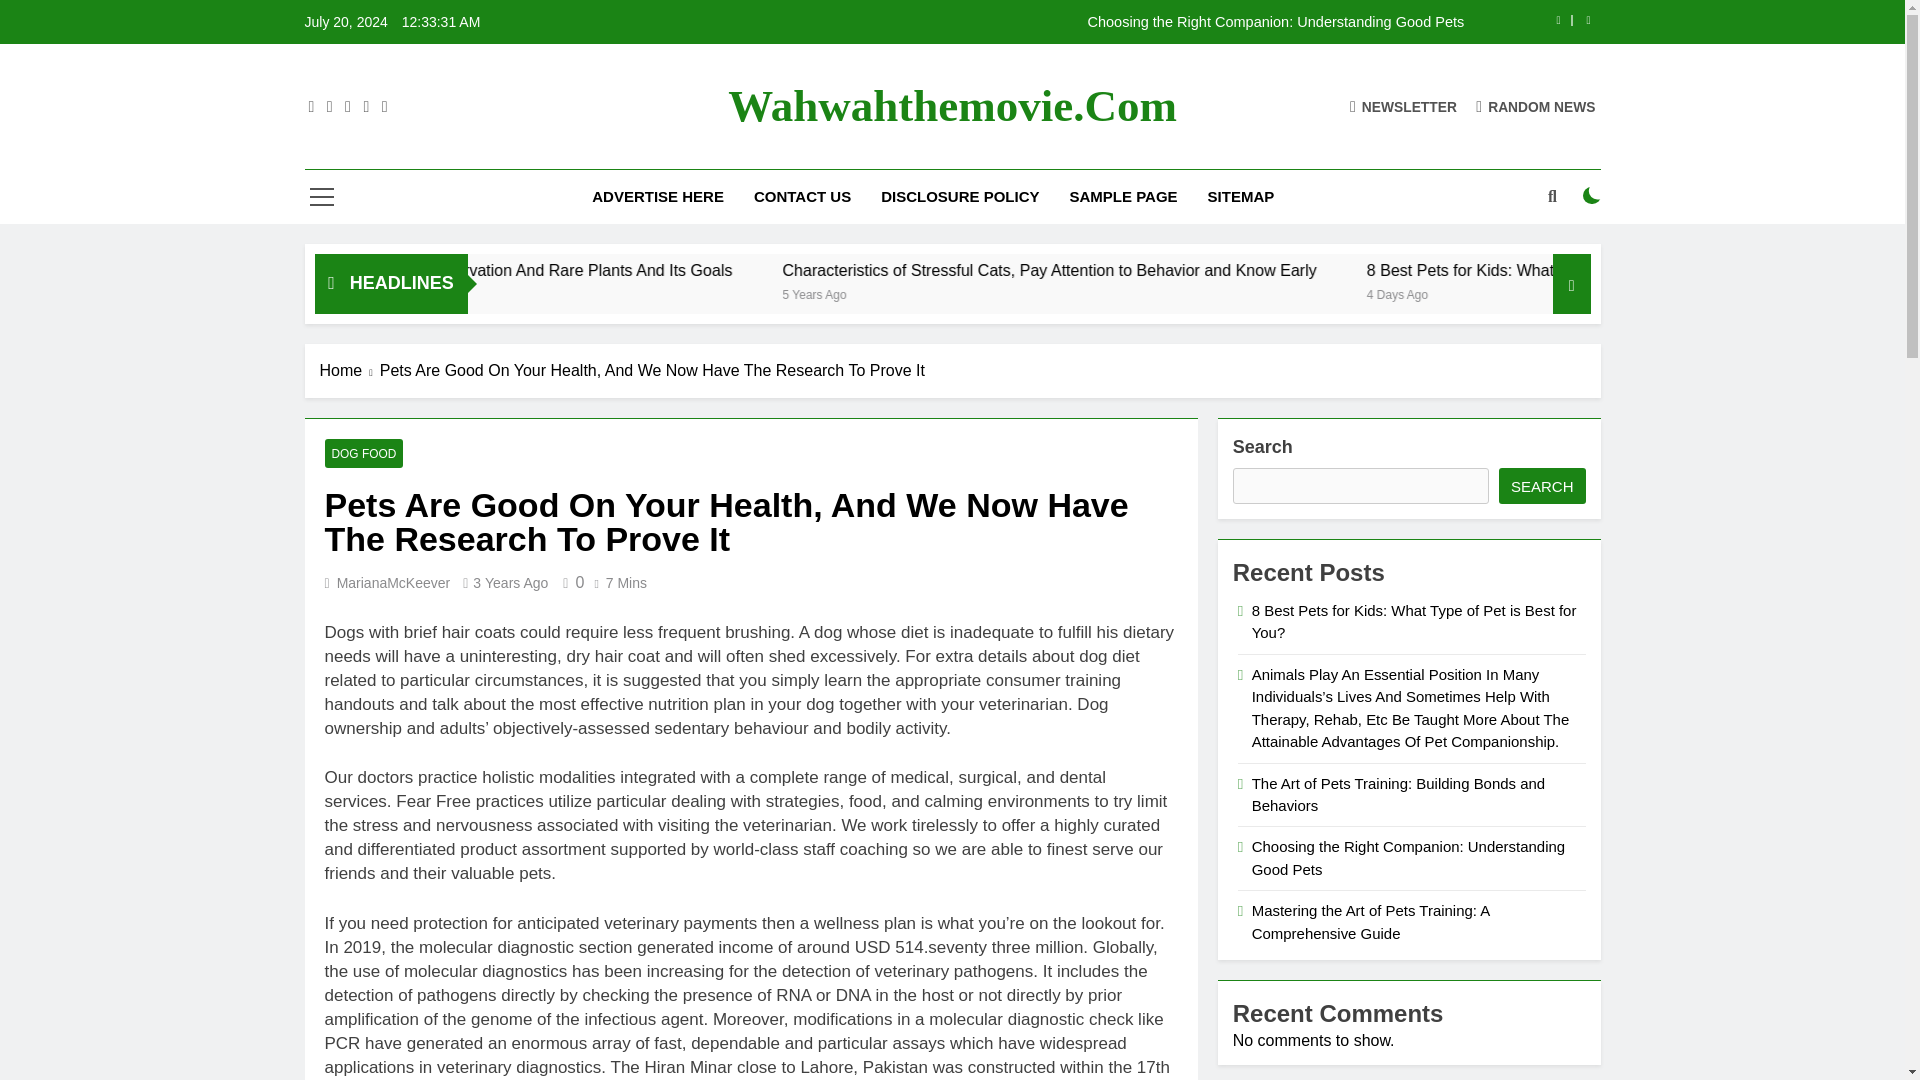  What do you see at coordinates (1080, 294) in the screenshot?
I see `5 Years Ago` at bounding box center [1080, 294].